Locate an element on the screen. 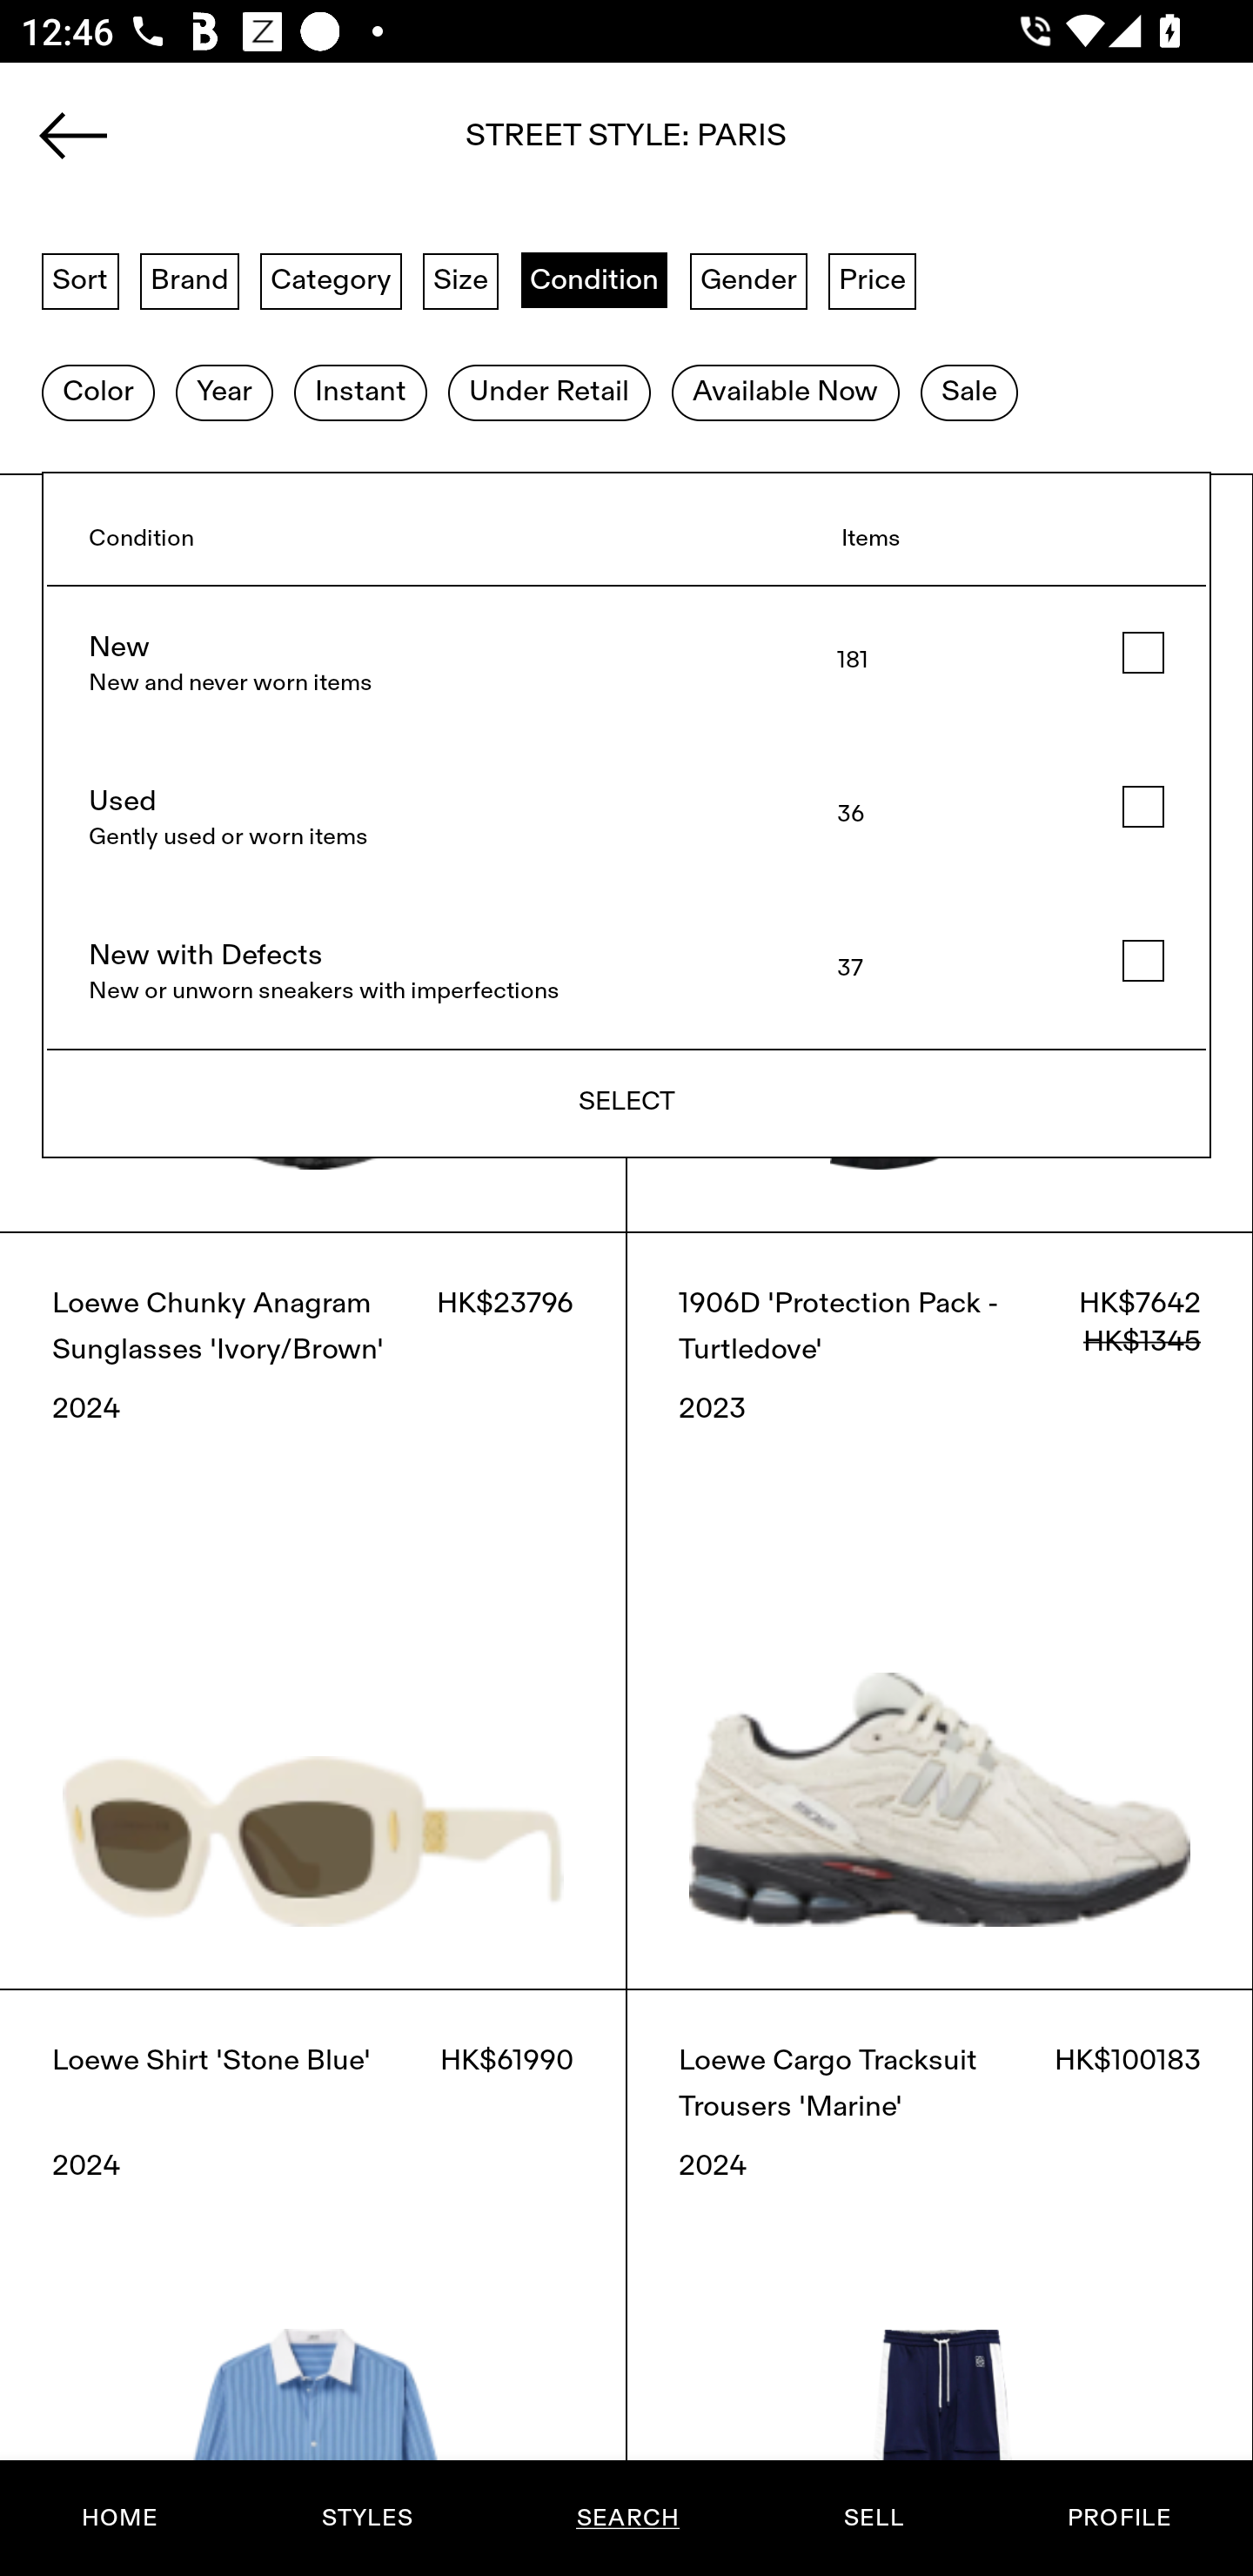 The width and height of the screenshot is (1253, 2576). STYLES is located at coordinates (366, 2518).